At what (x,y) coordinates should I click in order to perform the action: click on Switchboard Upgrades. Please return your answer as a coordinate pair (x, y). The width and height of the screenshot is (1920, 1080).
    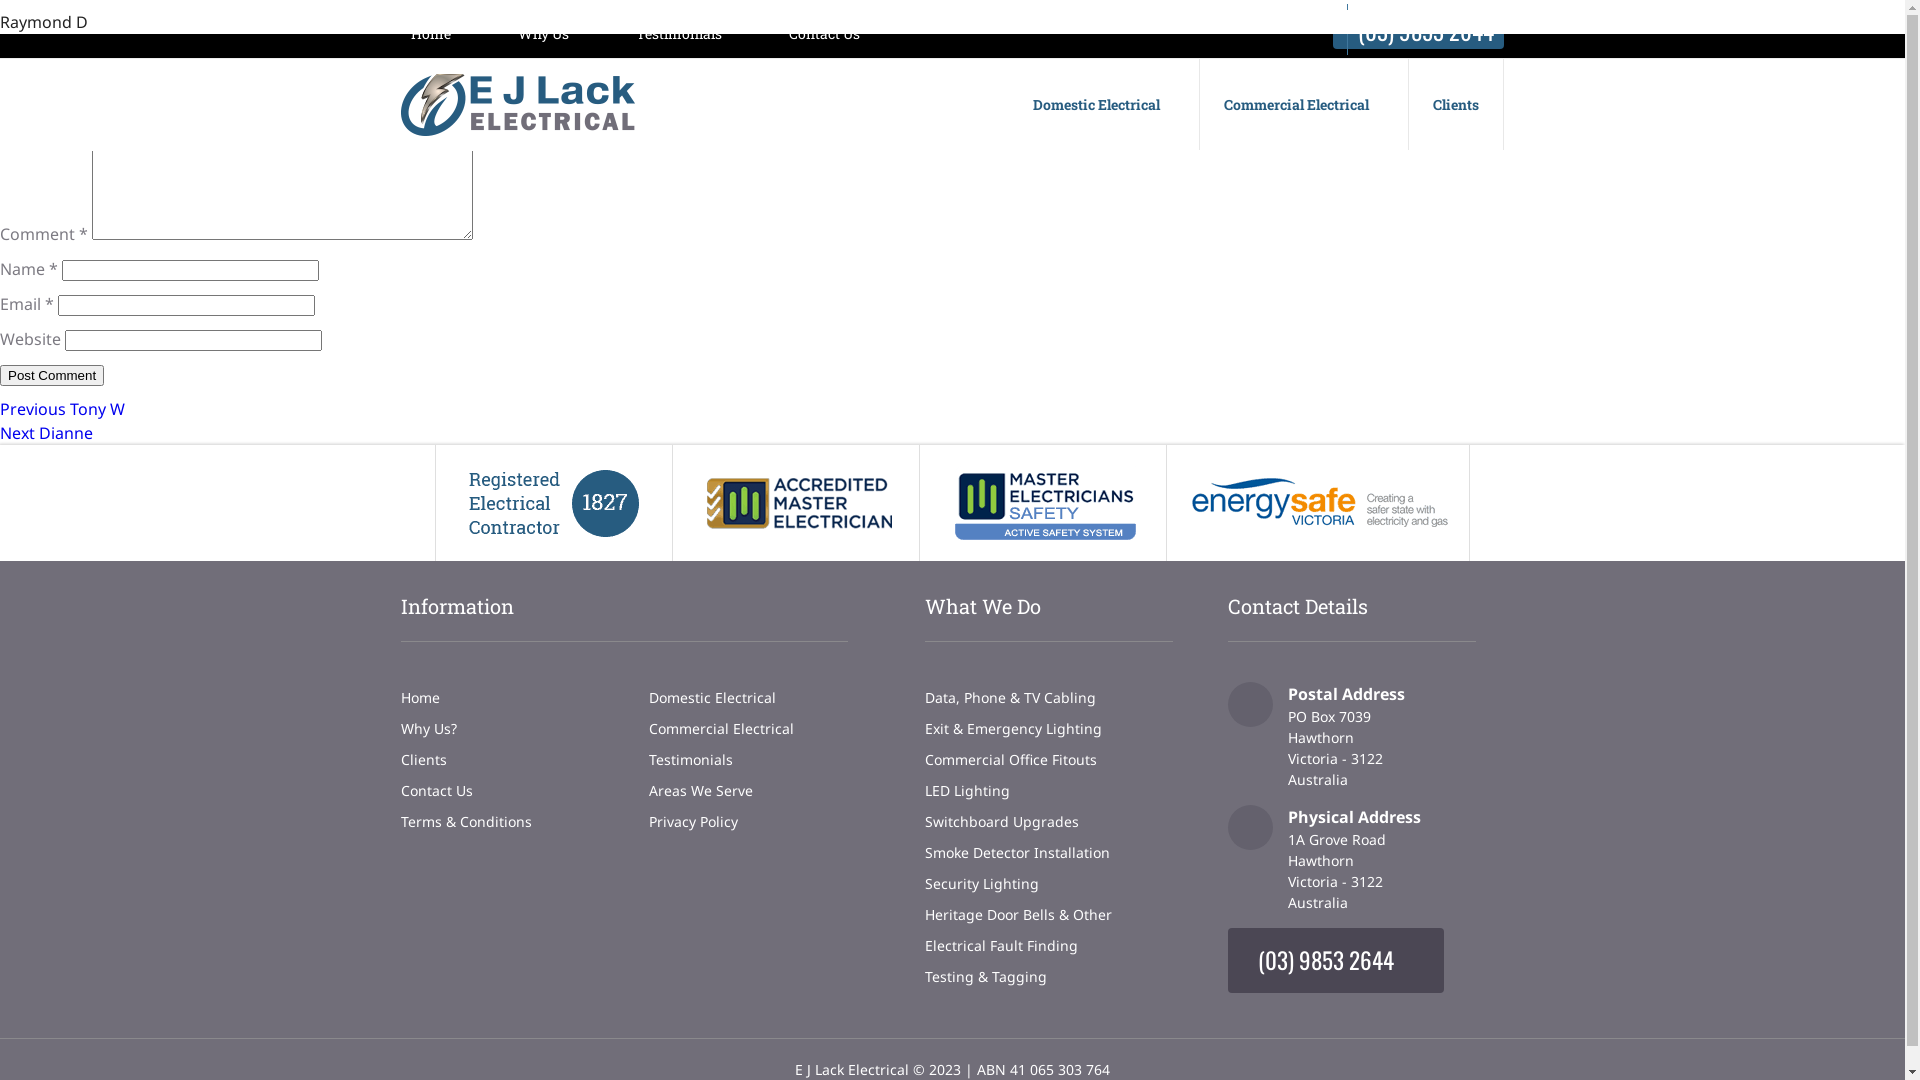
    Looking at the image, I should click on (1002, 822).